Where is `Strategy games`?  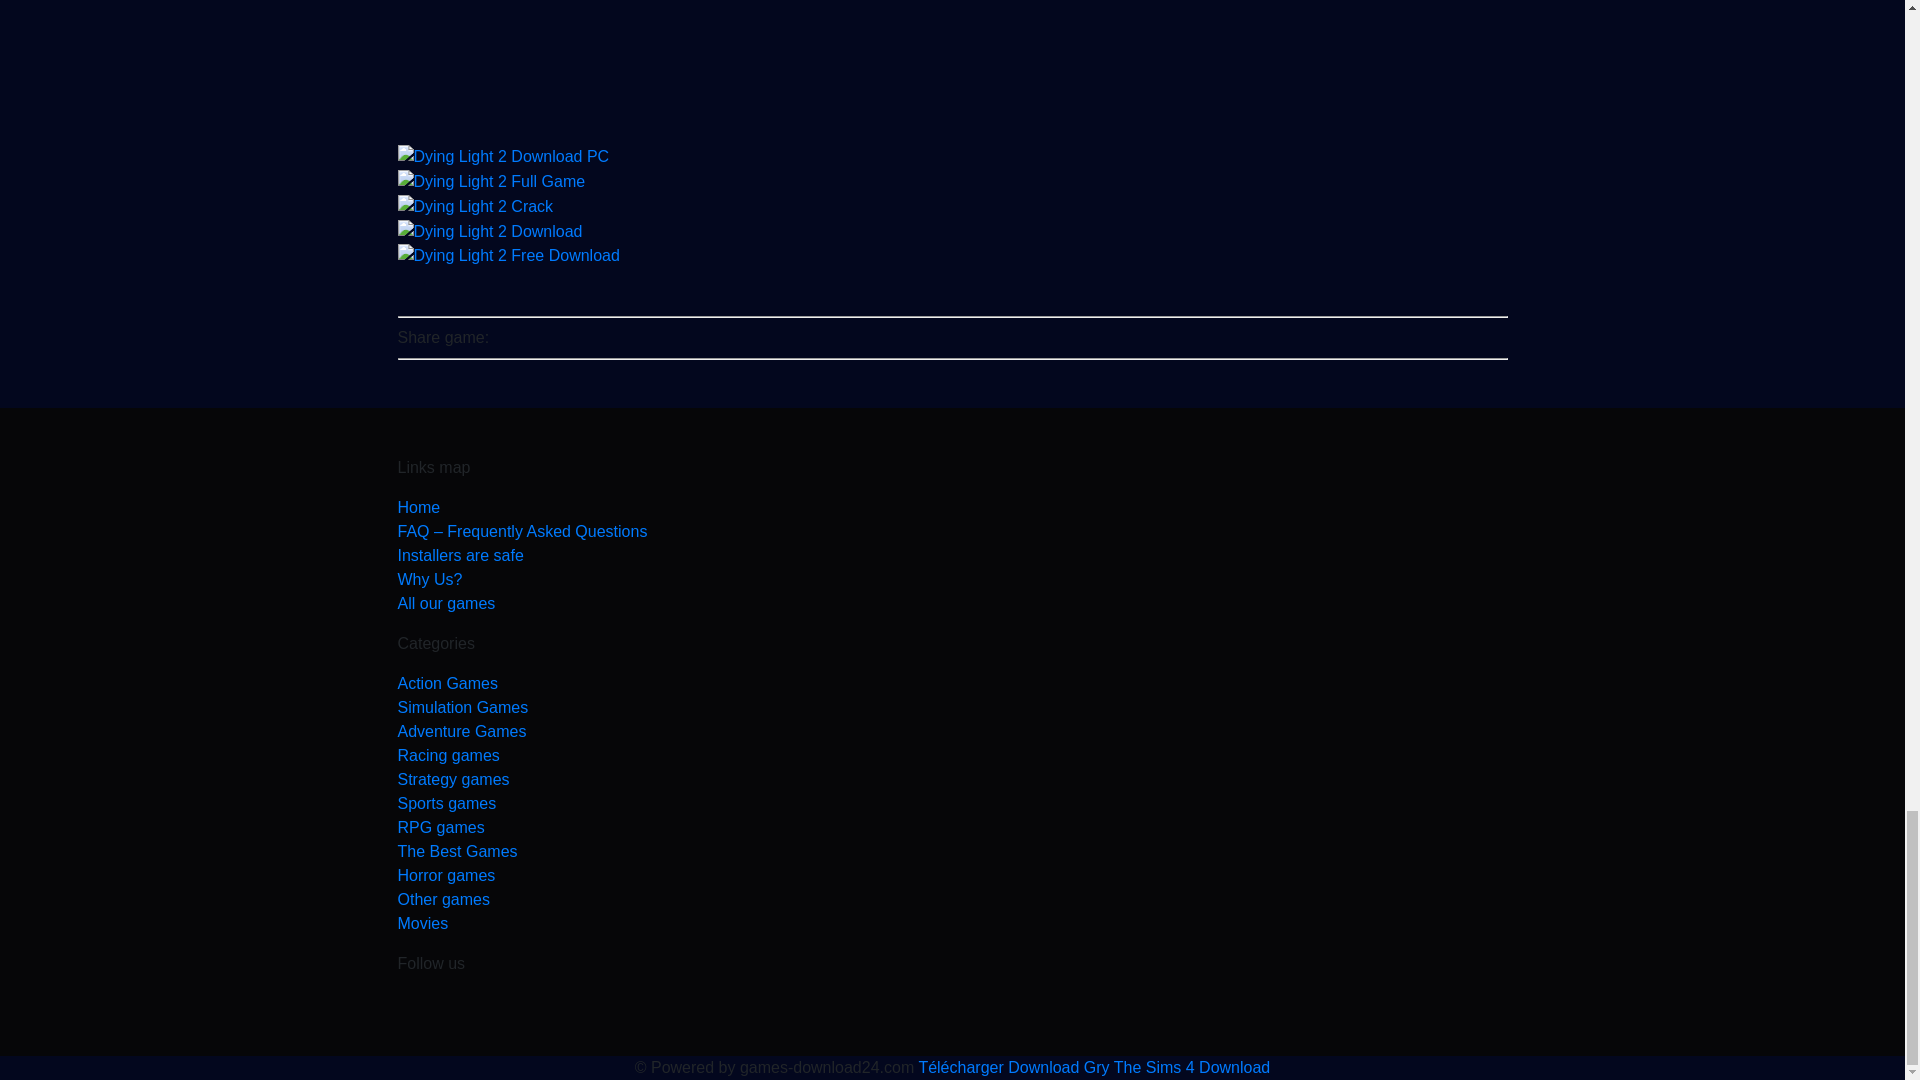
Strategy games is located at coordinates (952, 779).